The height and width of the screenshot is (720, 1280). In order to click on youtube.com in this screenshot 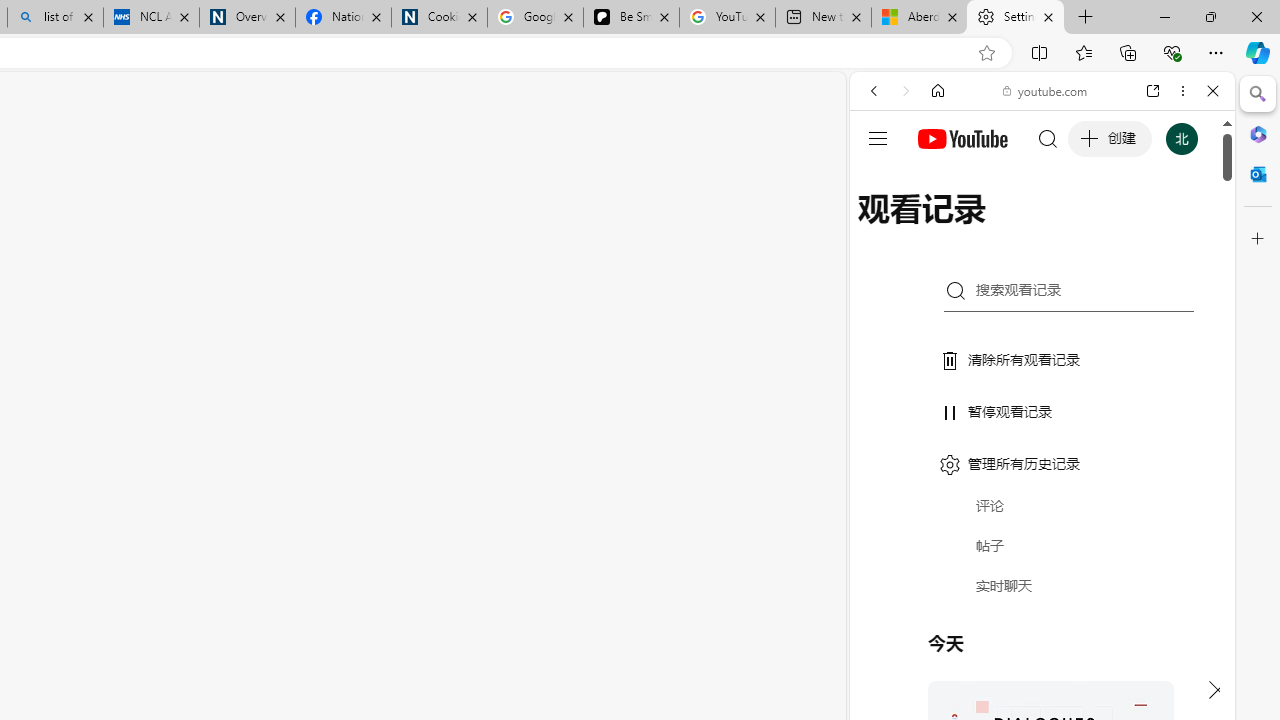, I will do `click(1046, 90)`.